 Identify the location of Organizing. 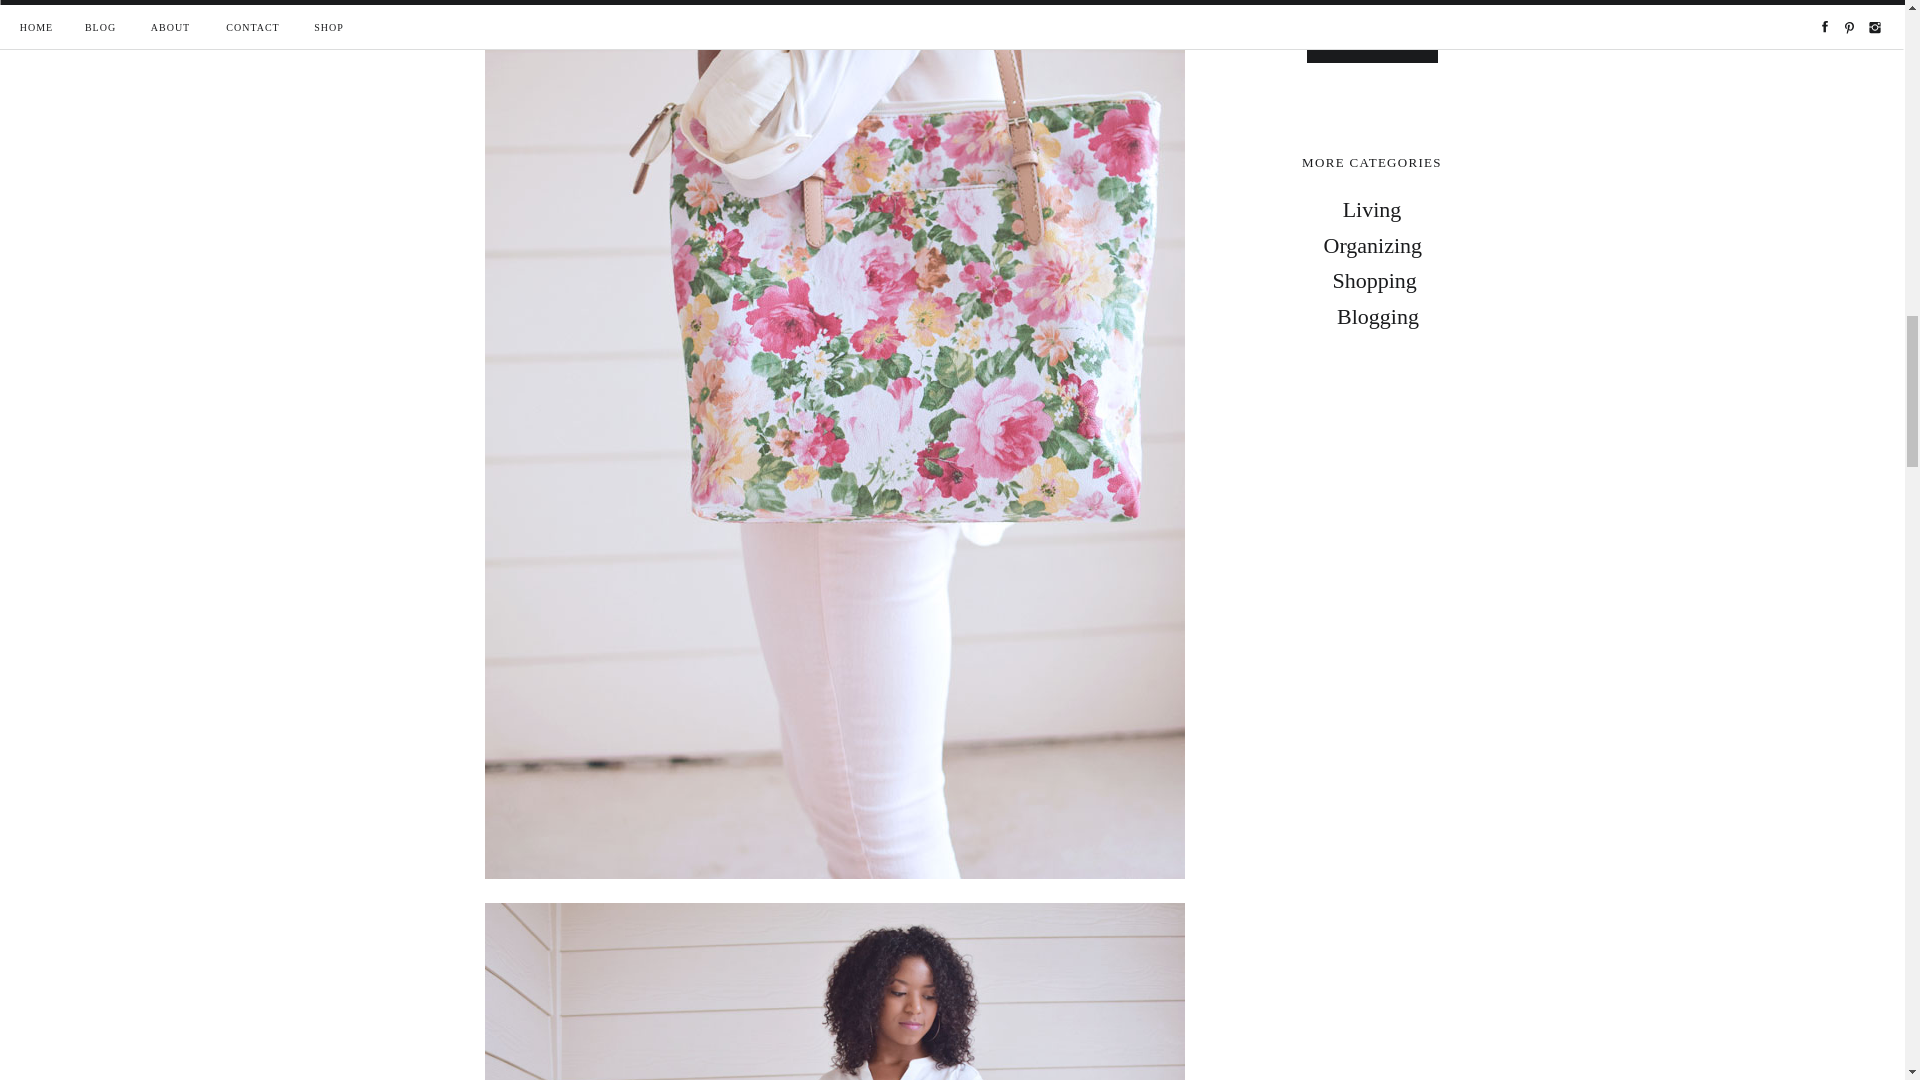
(1368, 246).